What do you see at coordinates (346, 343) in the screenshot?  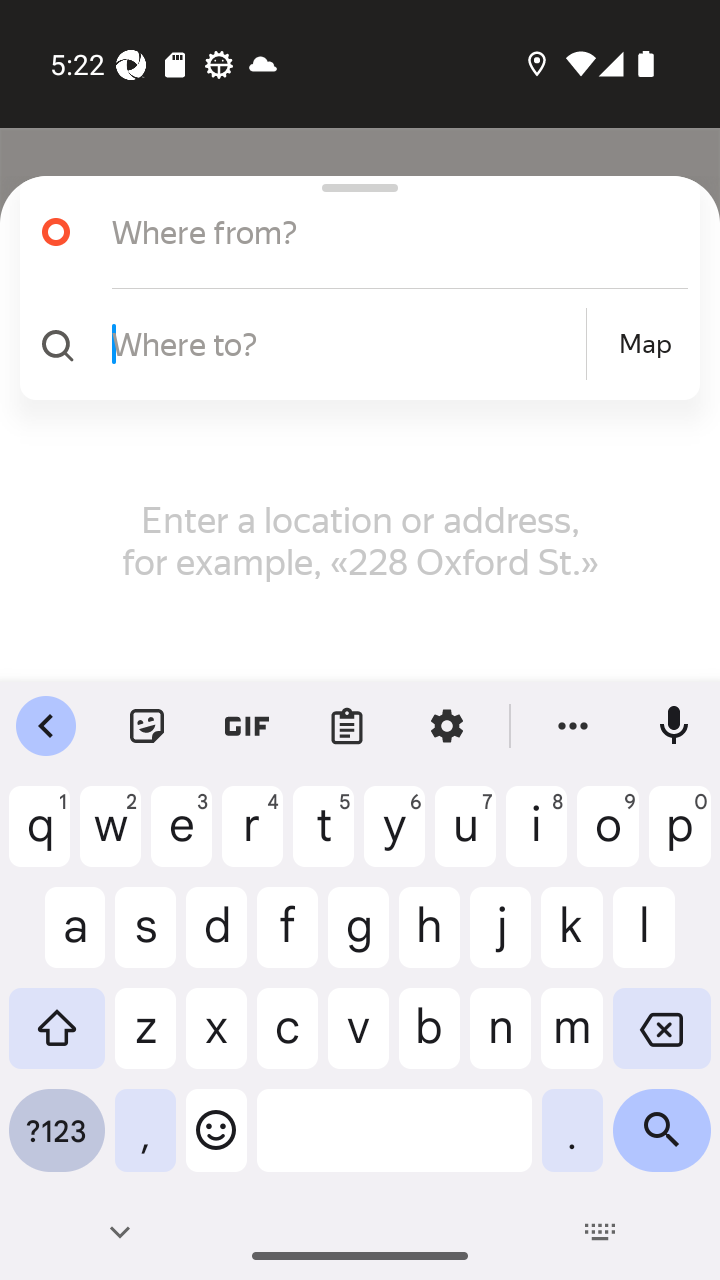 I see `Where to?` at bounding box center [346, 343].